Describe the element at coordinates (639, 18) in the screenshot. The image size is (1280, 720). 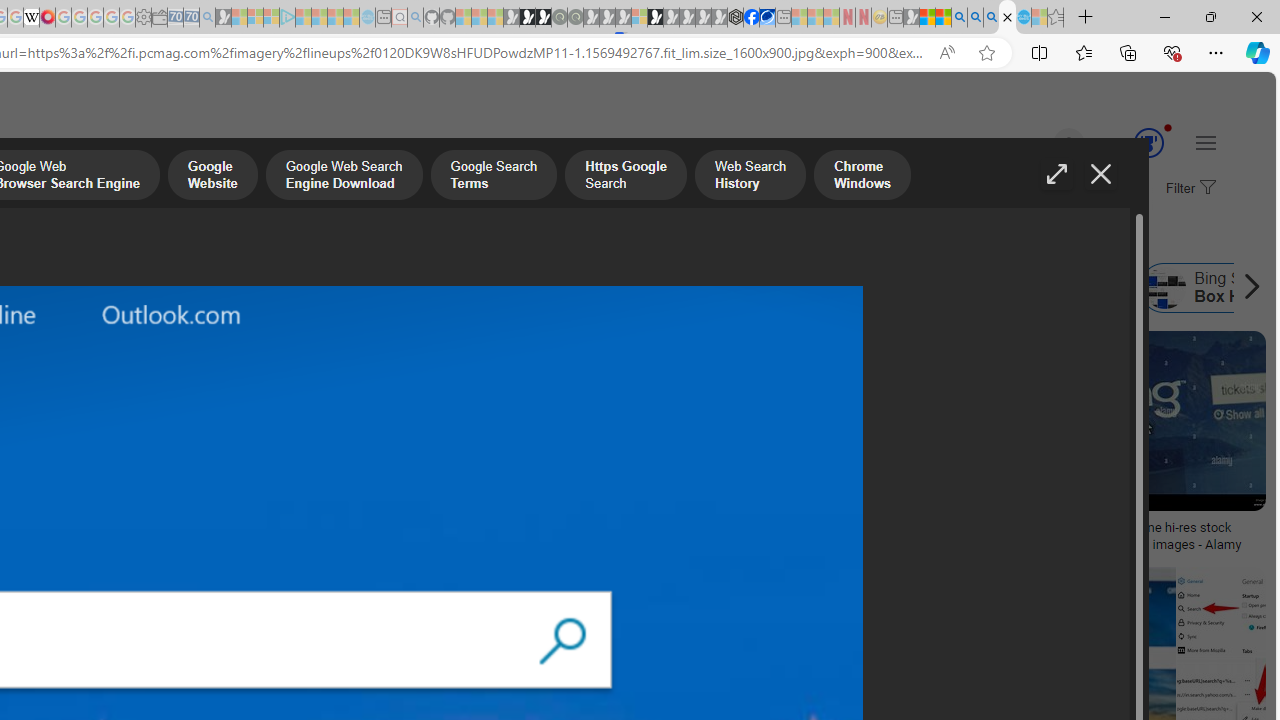
I see `Sign in to your account - Sleeping` at that location.